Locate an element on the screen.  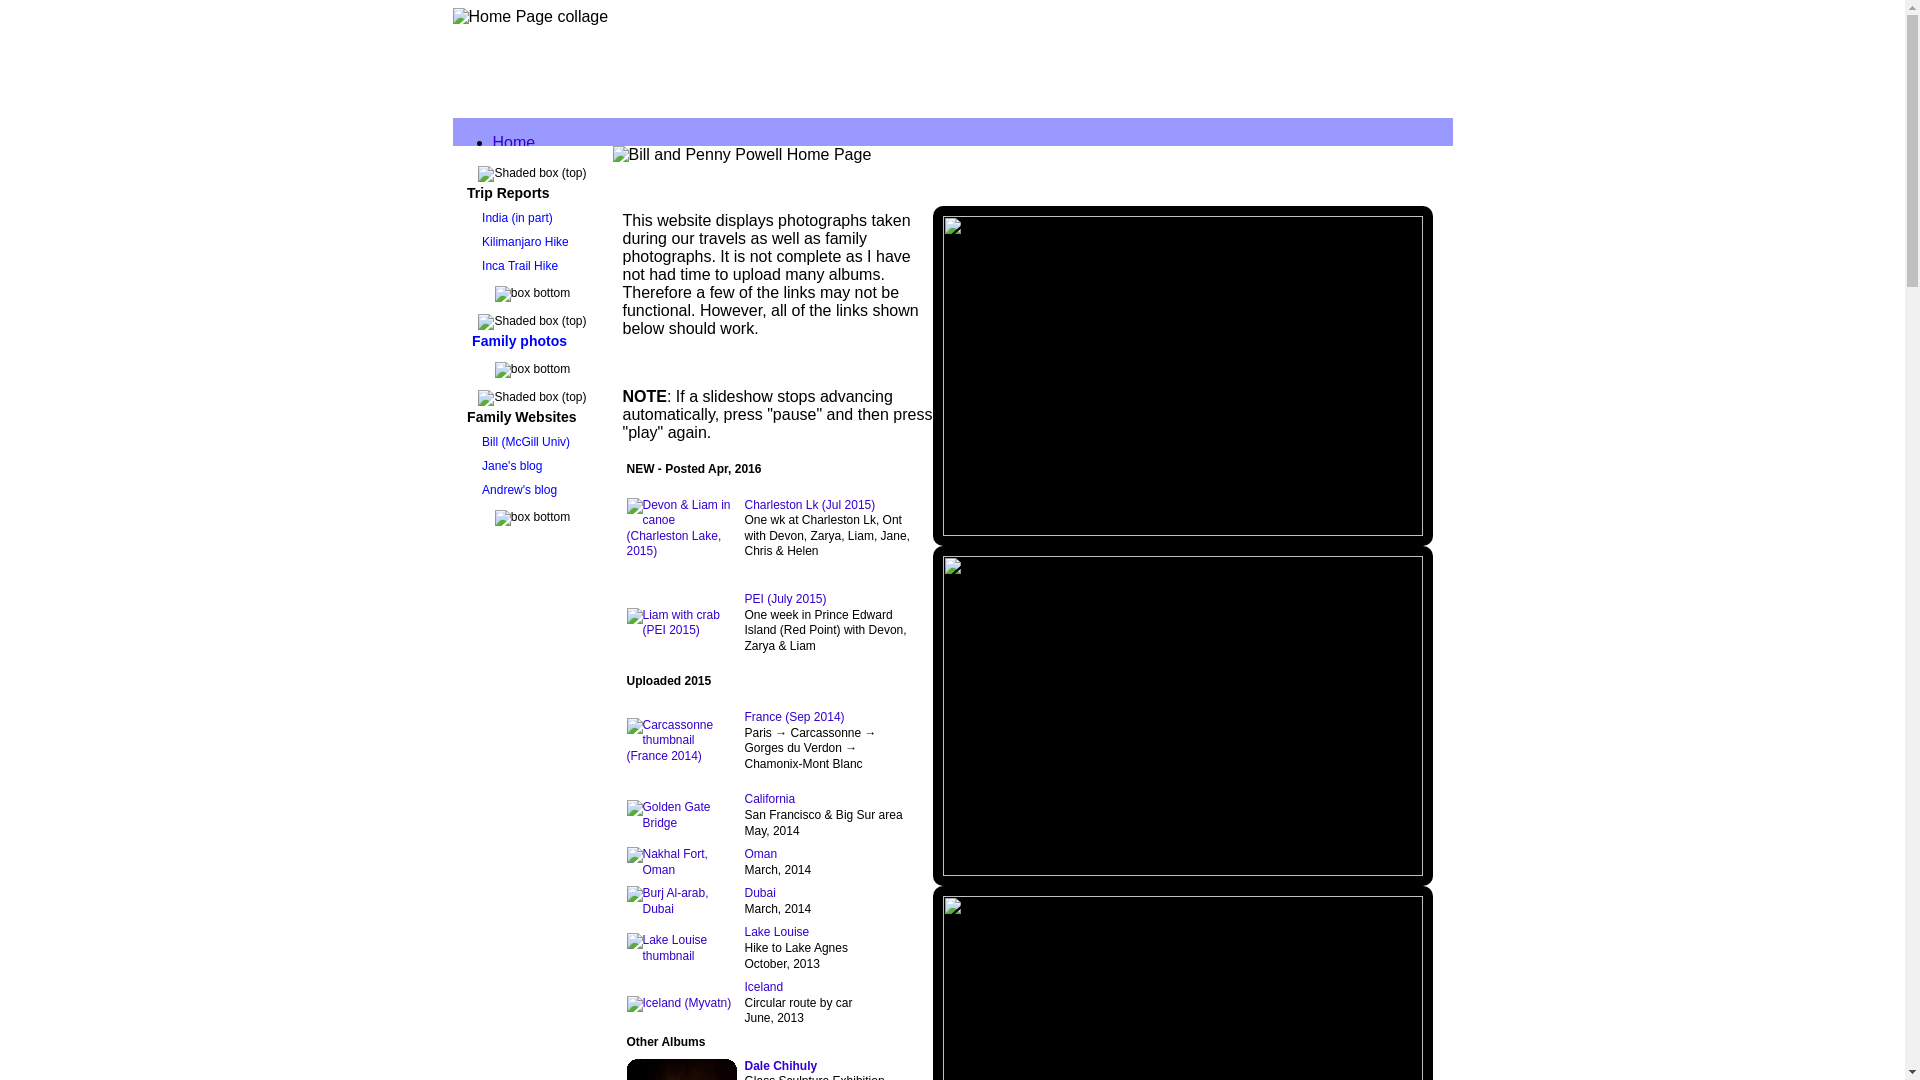
Oceania is located at coordinates (522, 430).